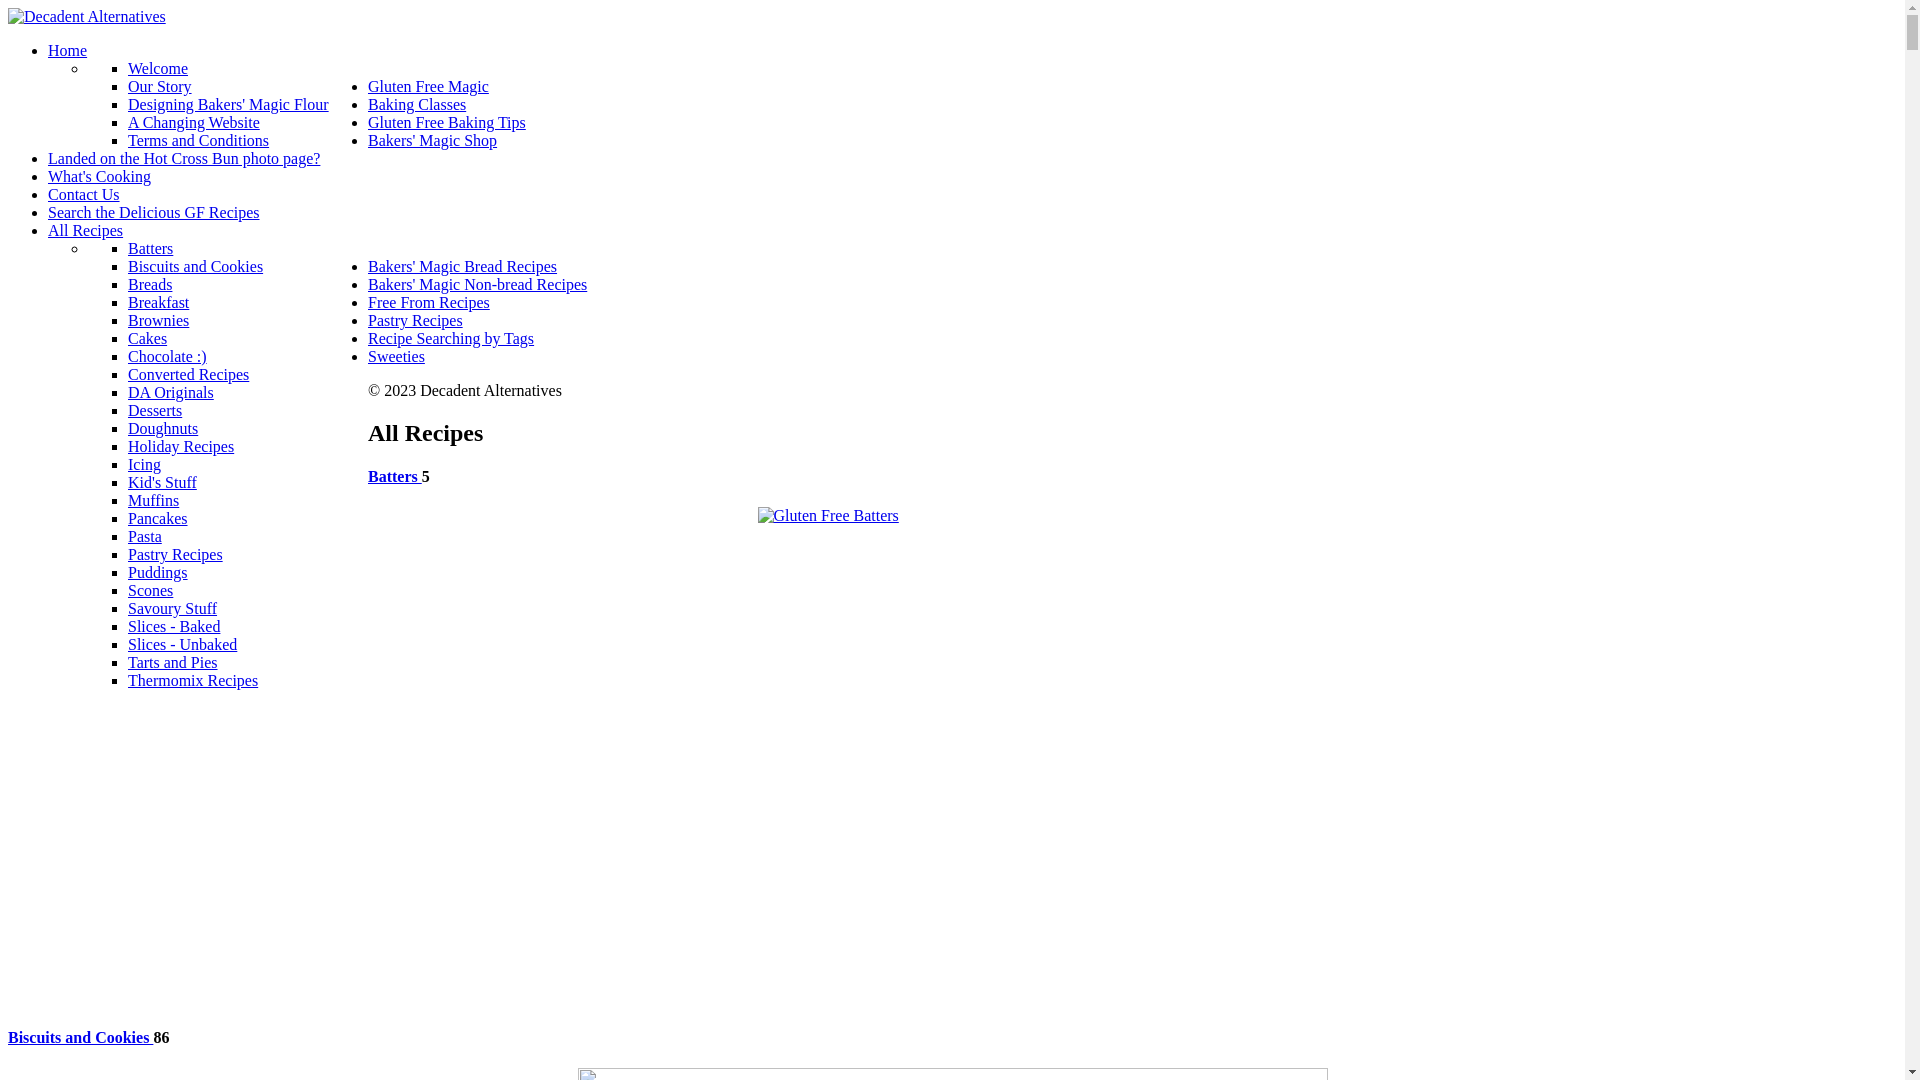  Describe the element at coordinates (395, 476) in the screenshot. I see `Batters` at that location.